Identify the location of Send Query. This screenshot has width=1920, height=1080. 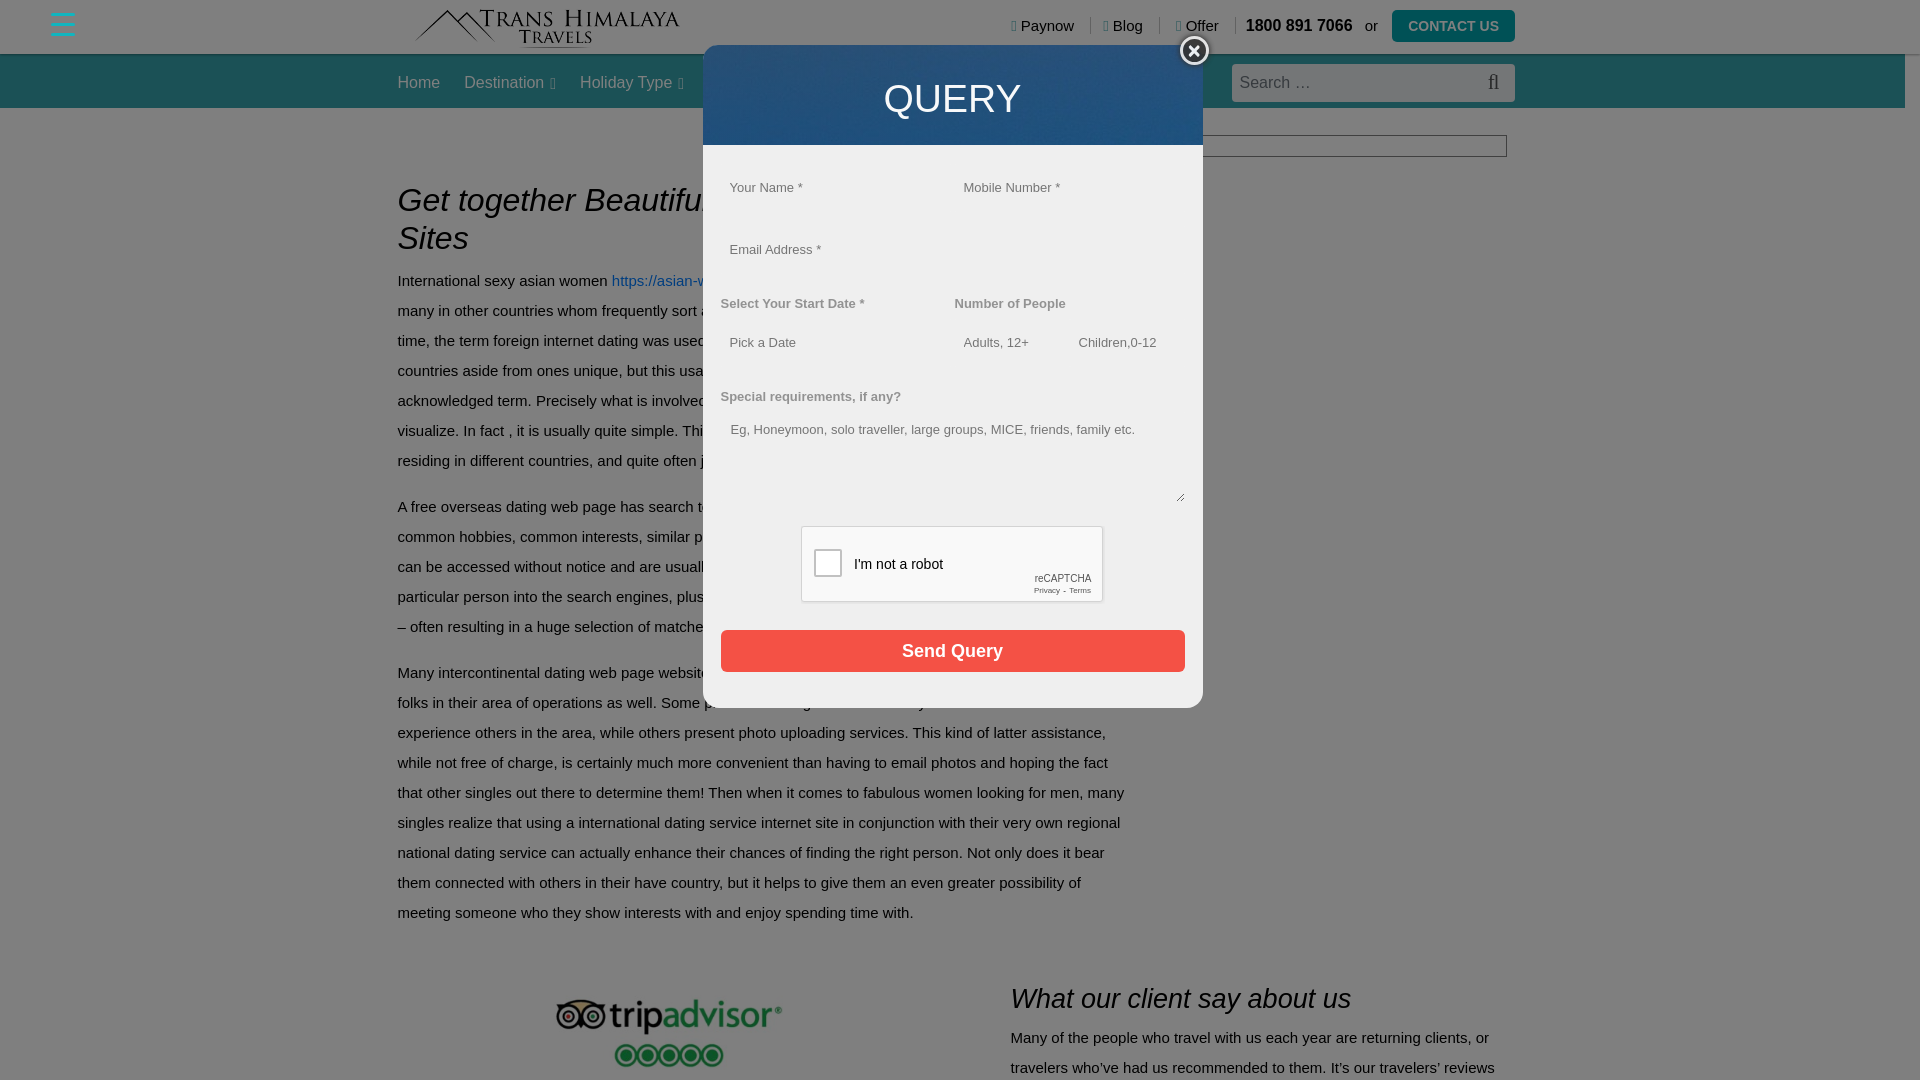
(952, 650).